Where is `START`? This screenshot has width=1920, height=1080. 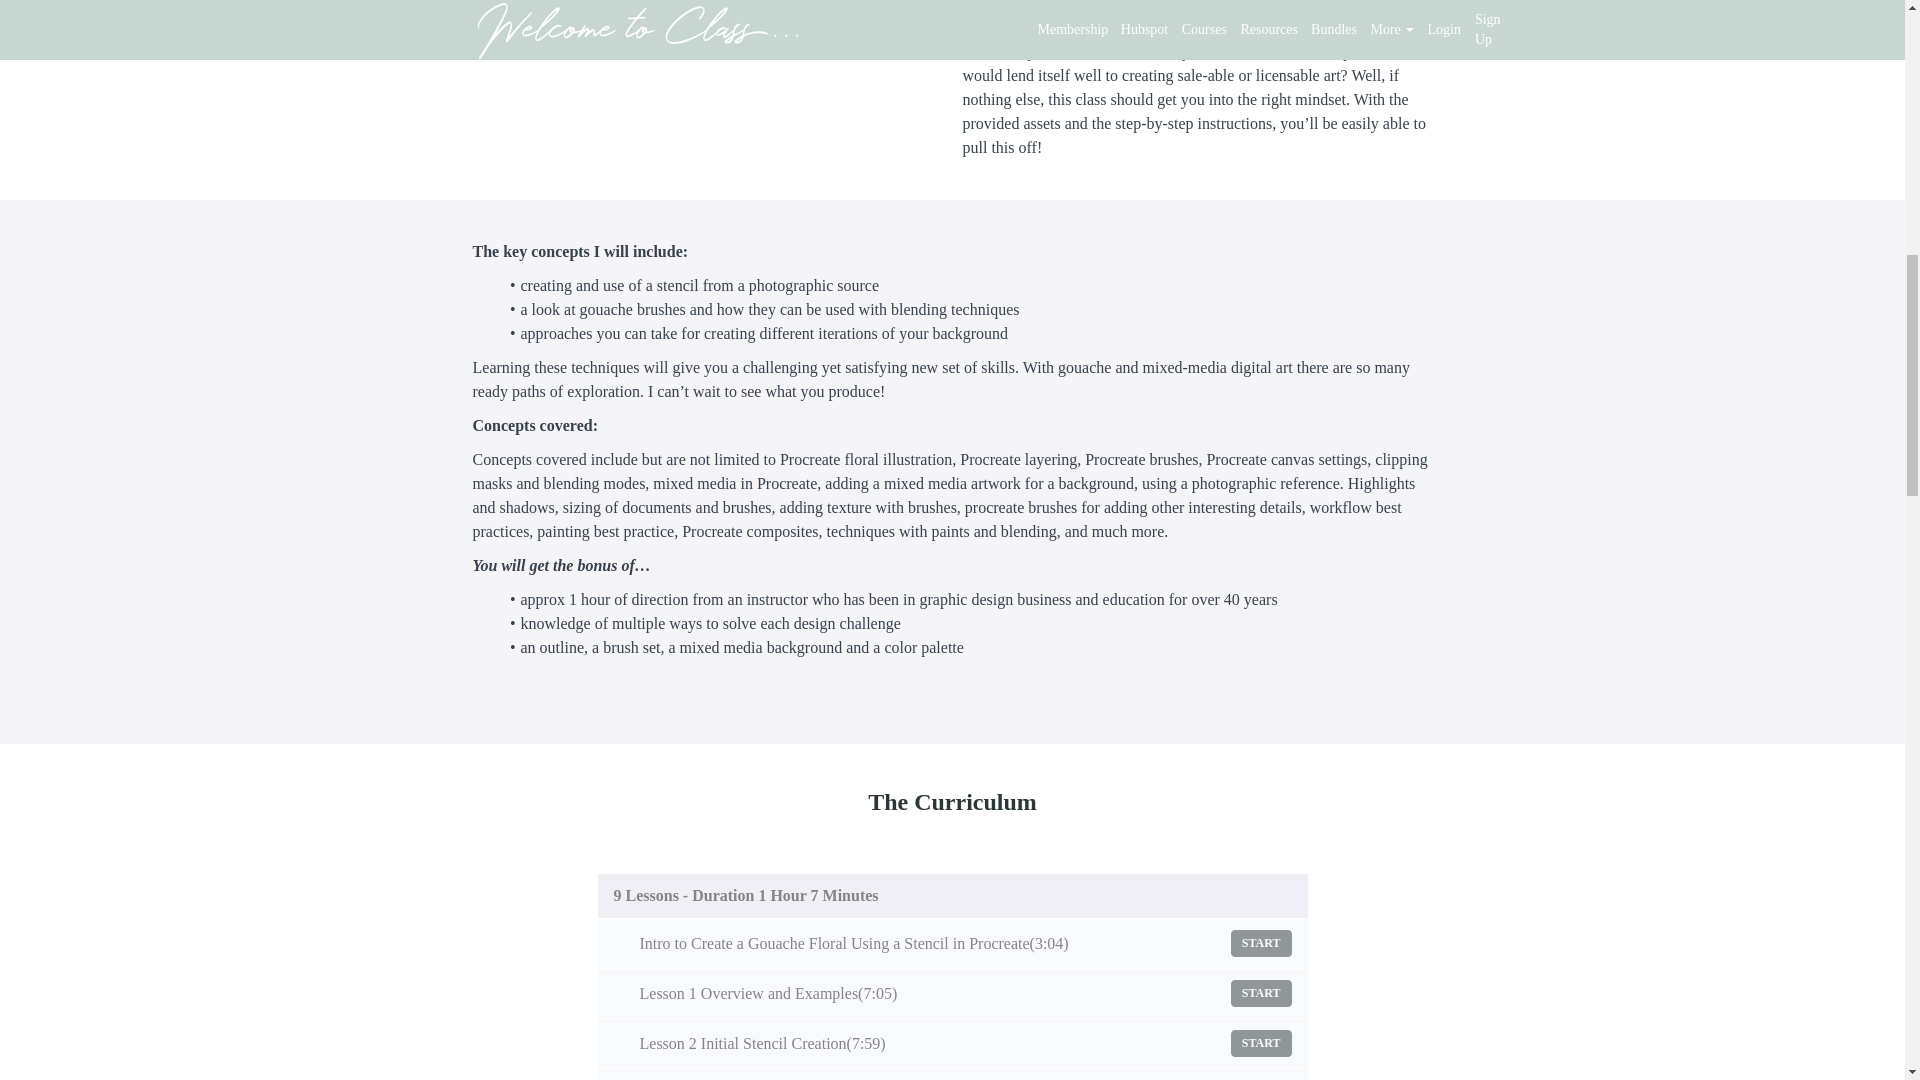
START is located at coordinates (1261, 992).